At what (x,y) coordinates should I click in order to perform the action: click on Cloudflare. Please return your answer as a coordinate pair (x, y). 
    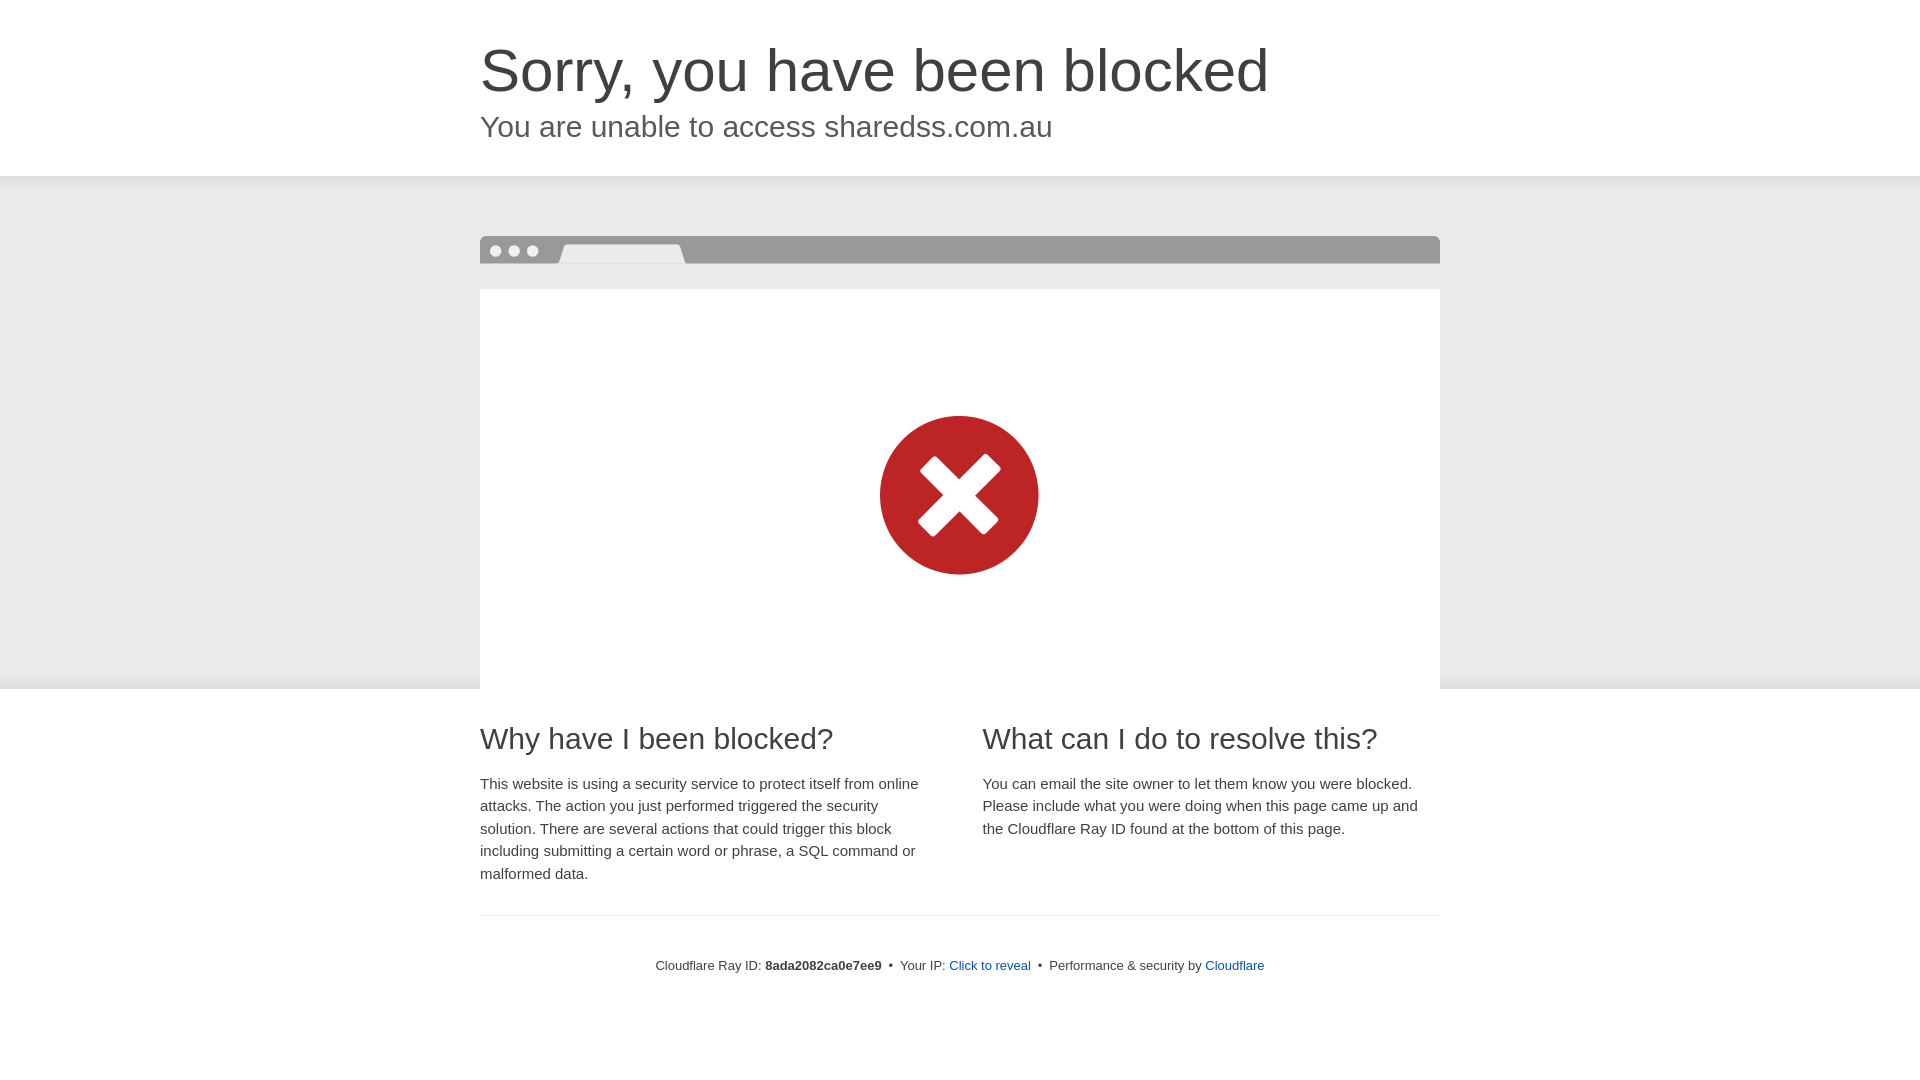
    Looking at the image, I should click on (1234, 965).